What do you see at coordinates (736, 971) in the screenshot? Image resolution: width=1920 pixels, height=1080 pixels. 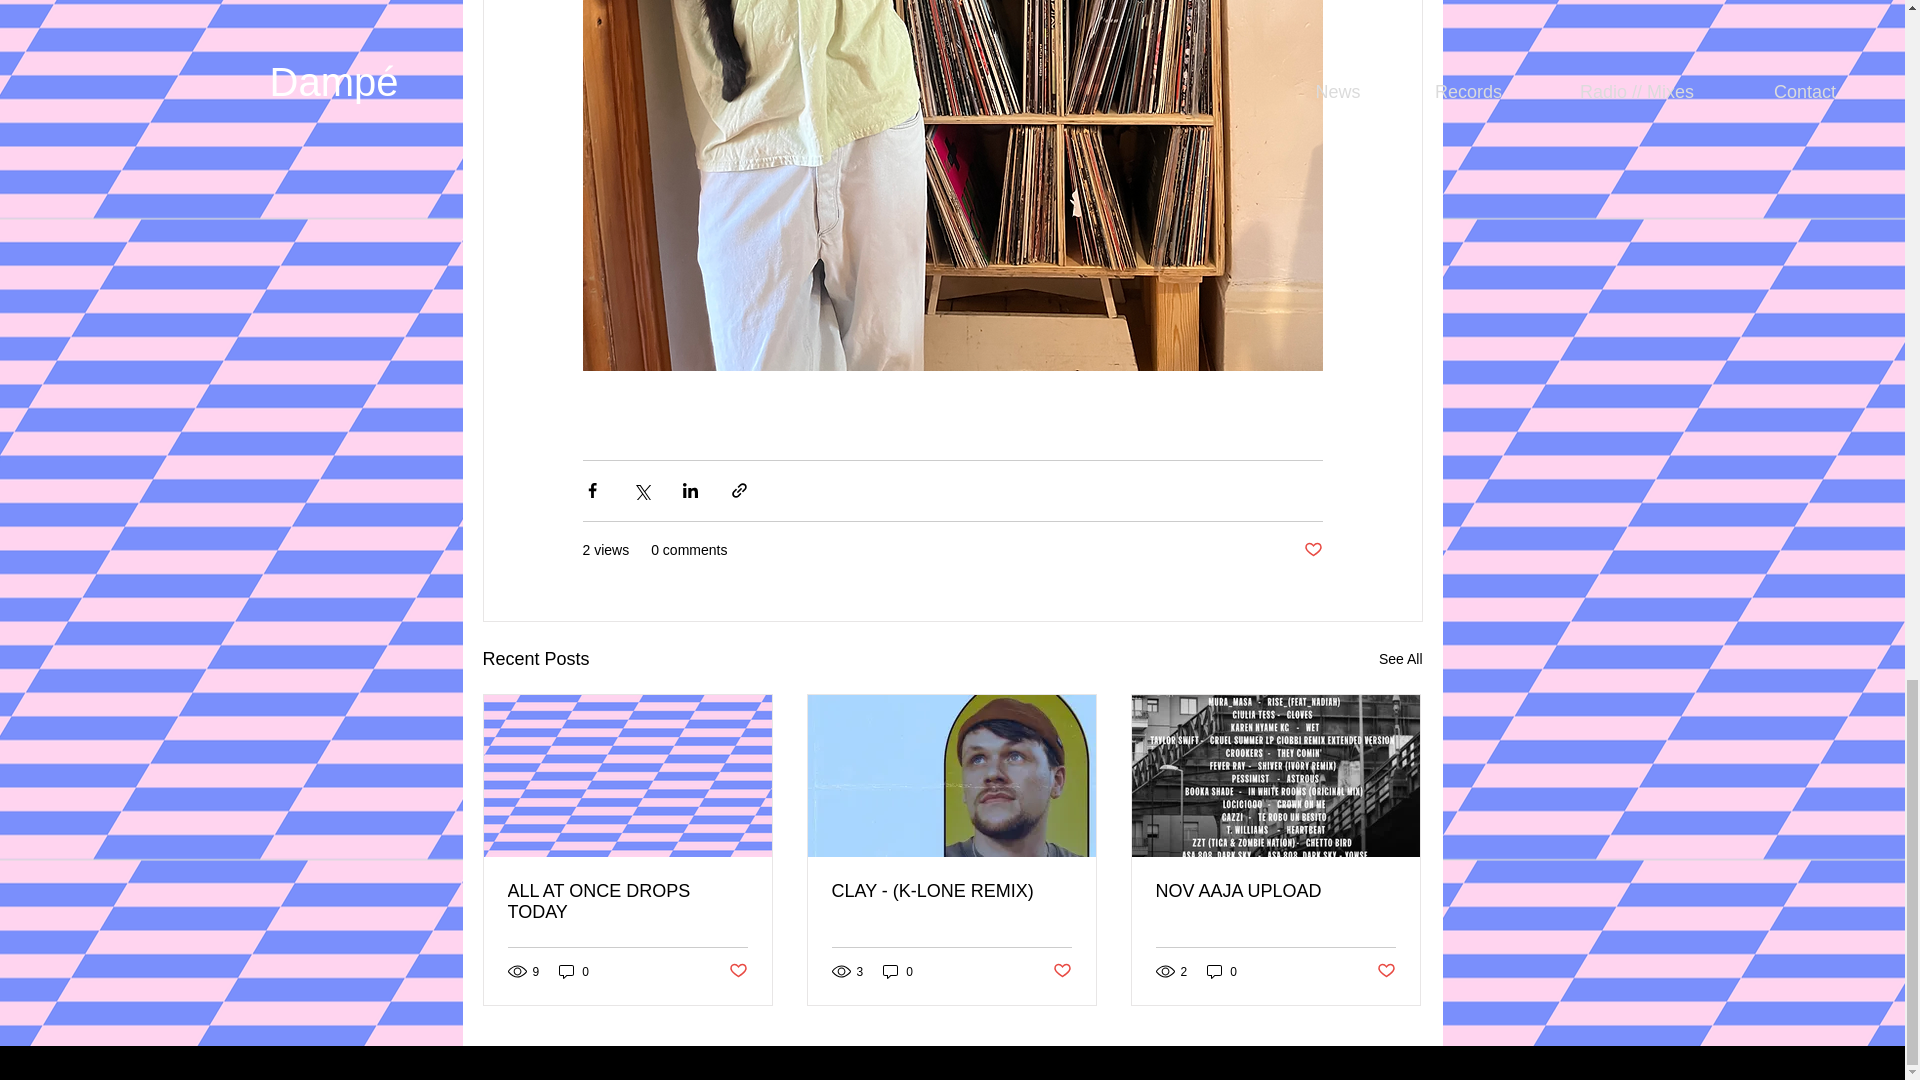 I see `Post not marked as liked` at bounding box center [736, 971].